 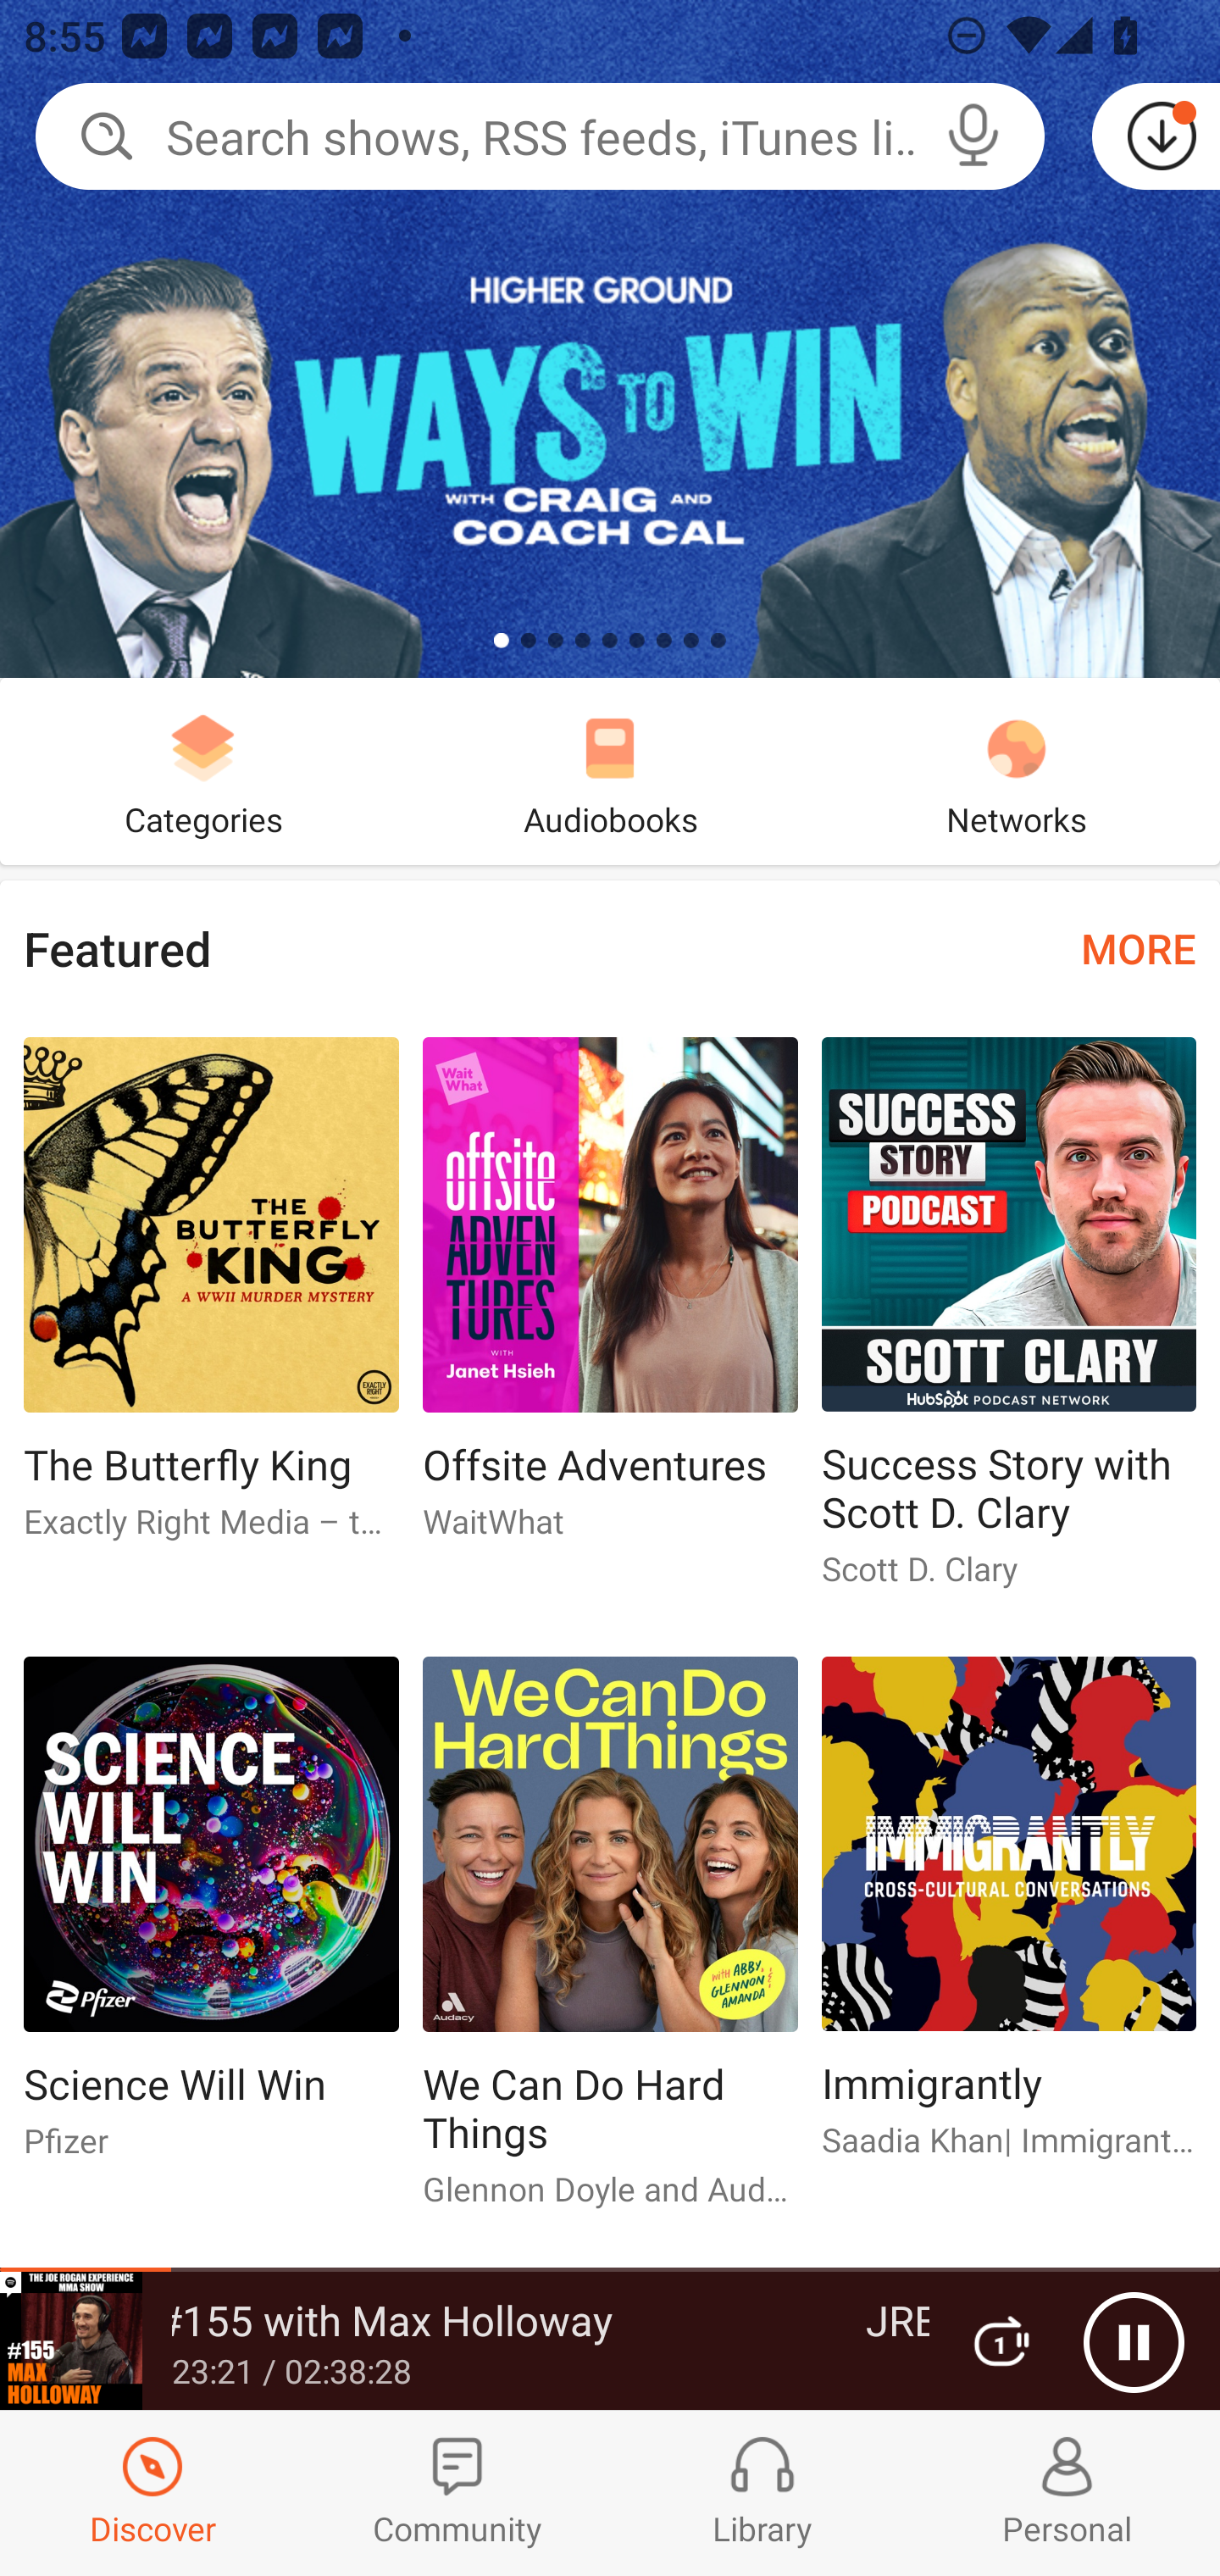 I want to click on Offsite Adventures Offsite Adventures WaitWhat, so click(x=610, y=1302).